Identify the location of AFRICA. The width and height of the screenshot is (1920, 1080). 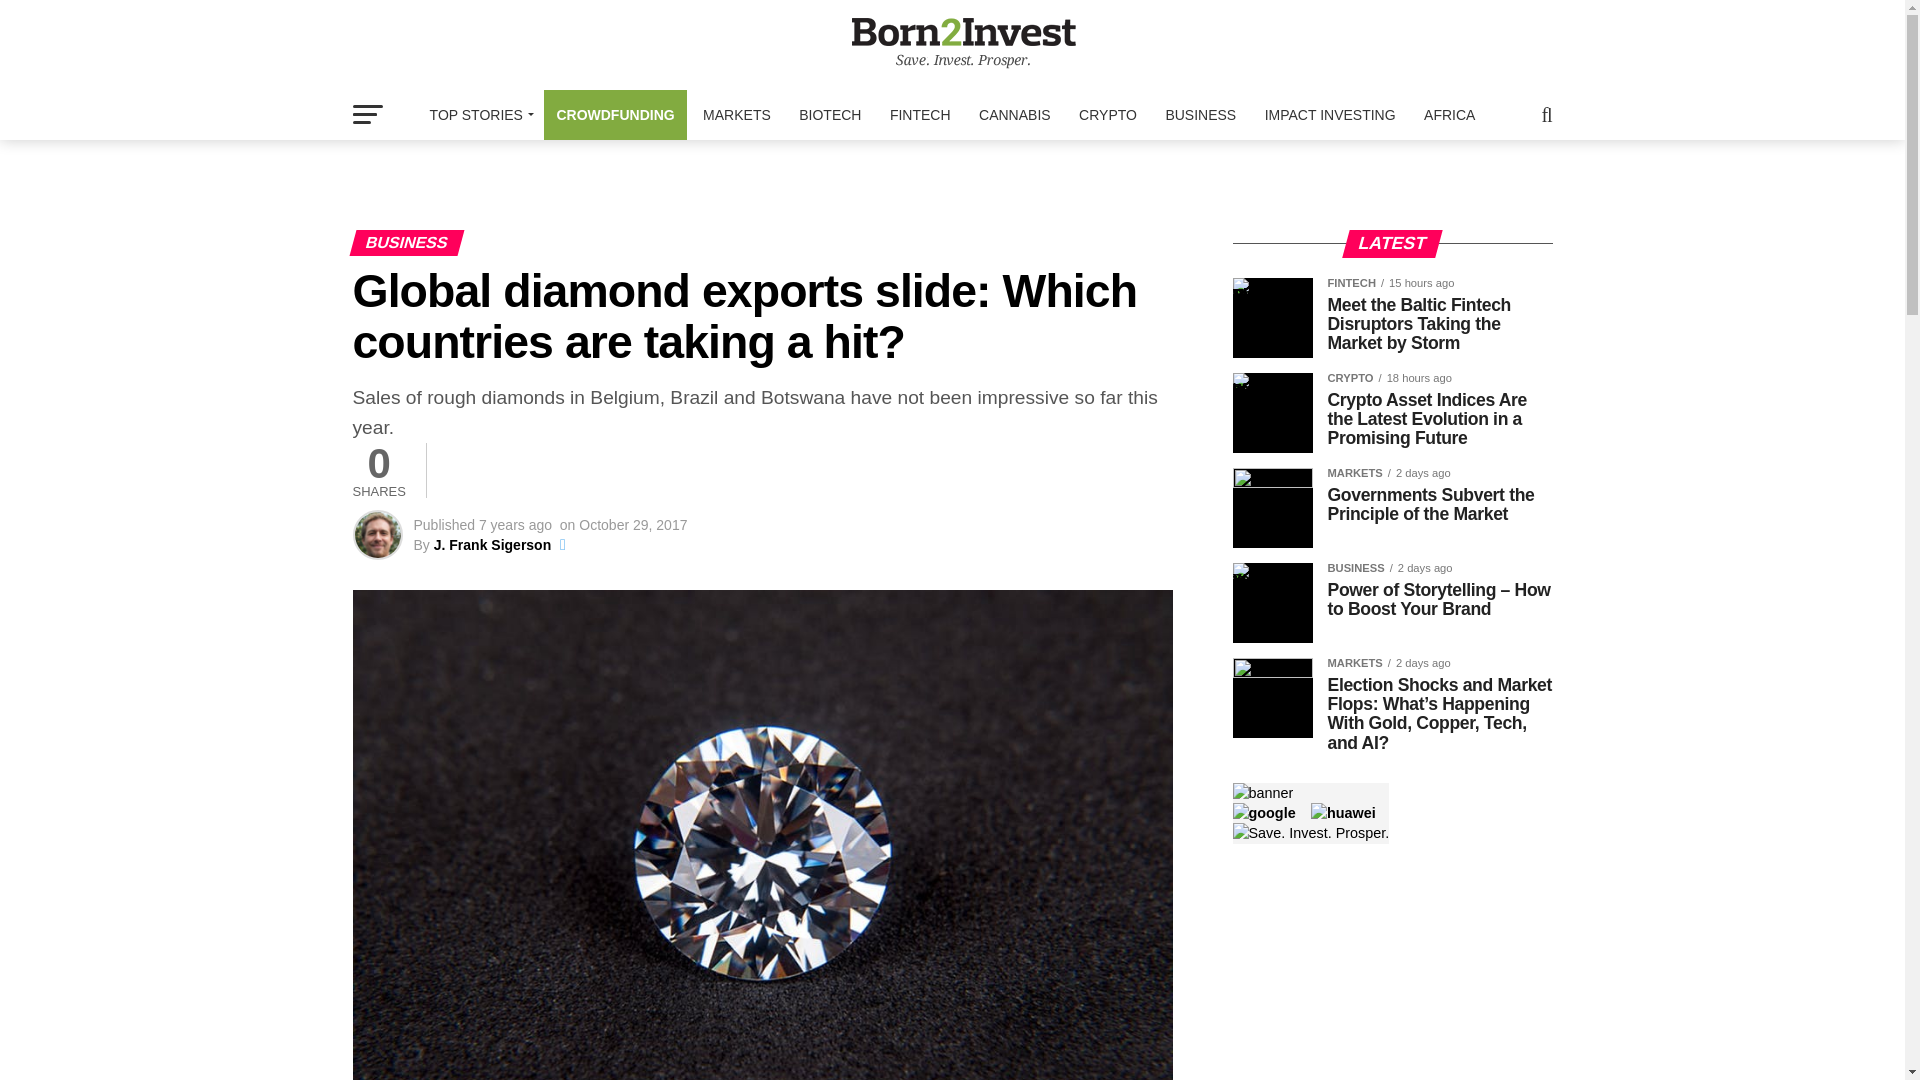
(1448, 114).